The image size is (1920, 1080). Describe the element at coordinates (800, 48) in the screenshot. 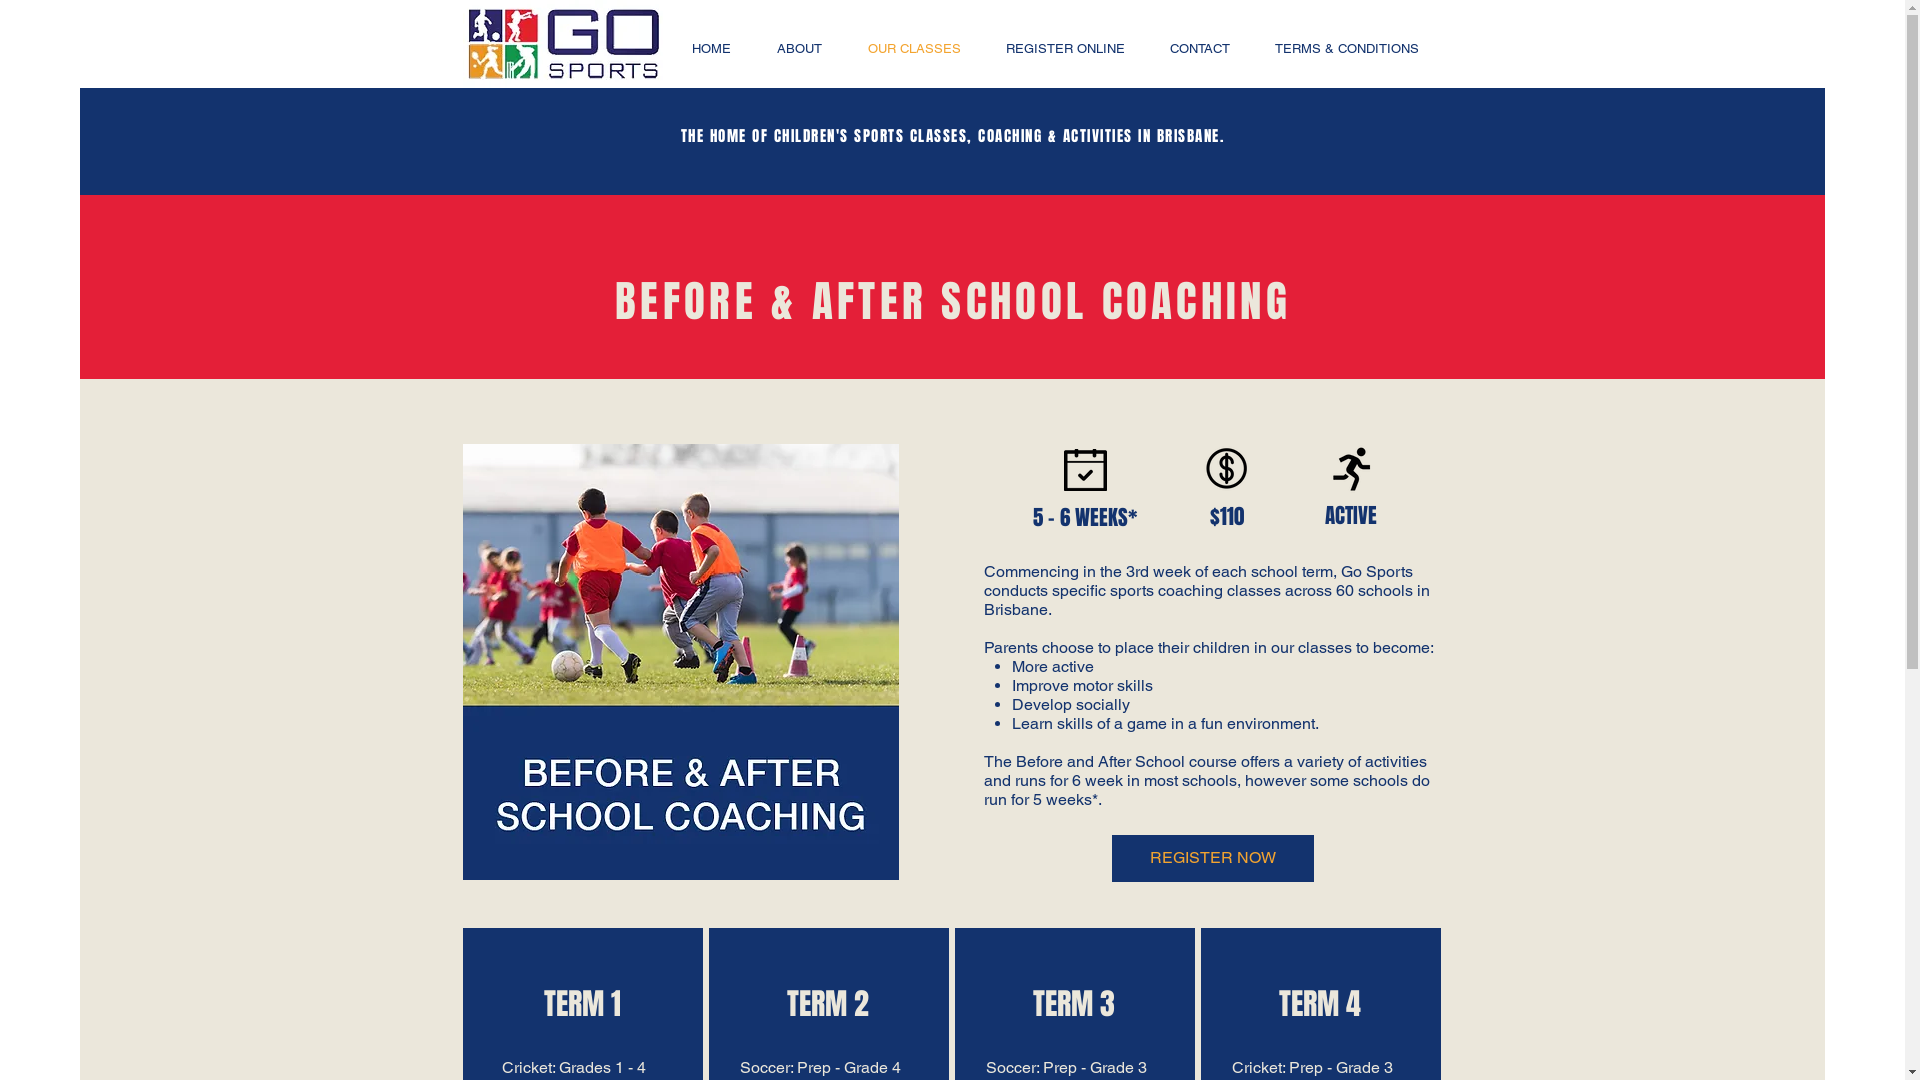

I see `ABOUT` at that location.